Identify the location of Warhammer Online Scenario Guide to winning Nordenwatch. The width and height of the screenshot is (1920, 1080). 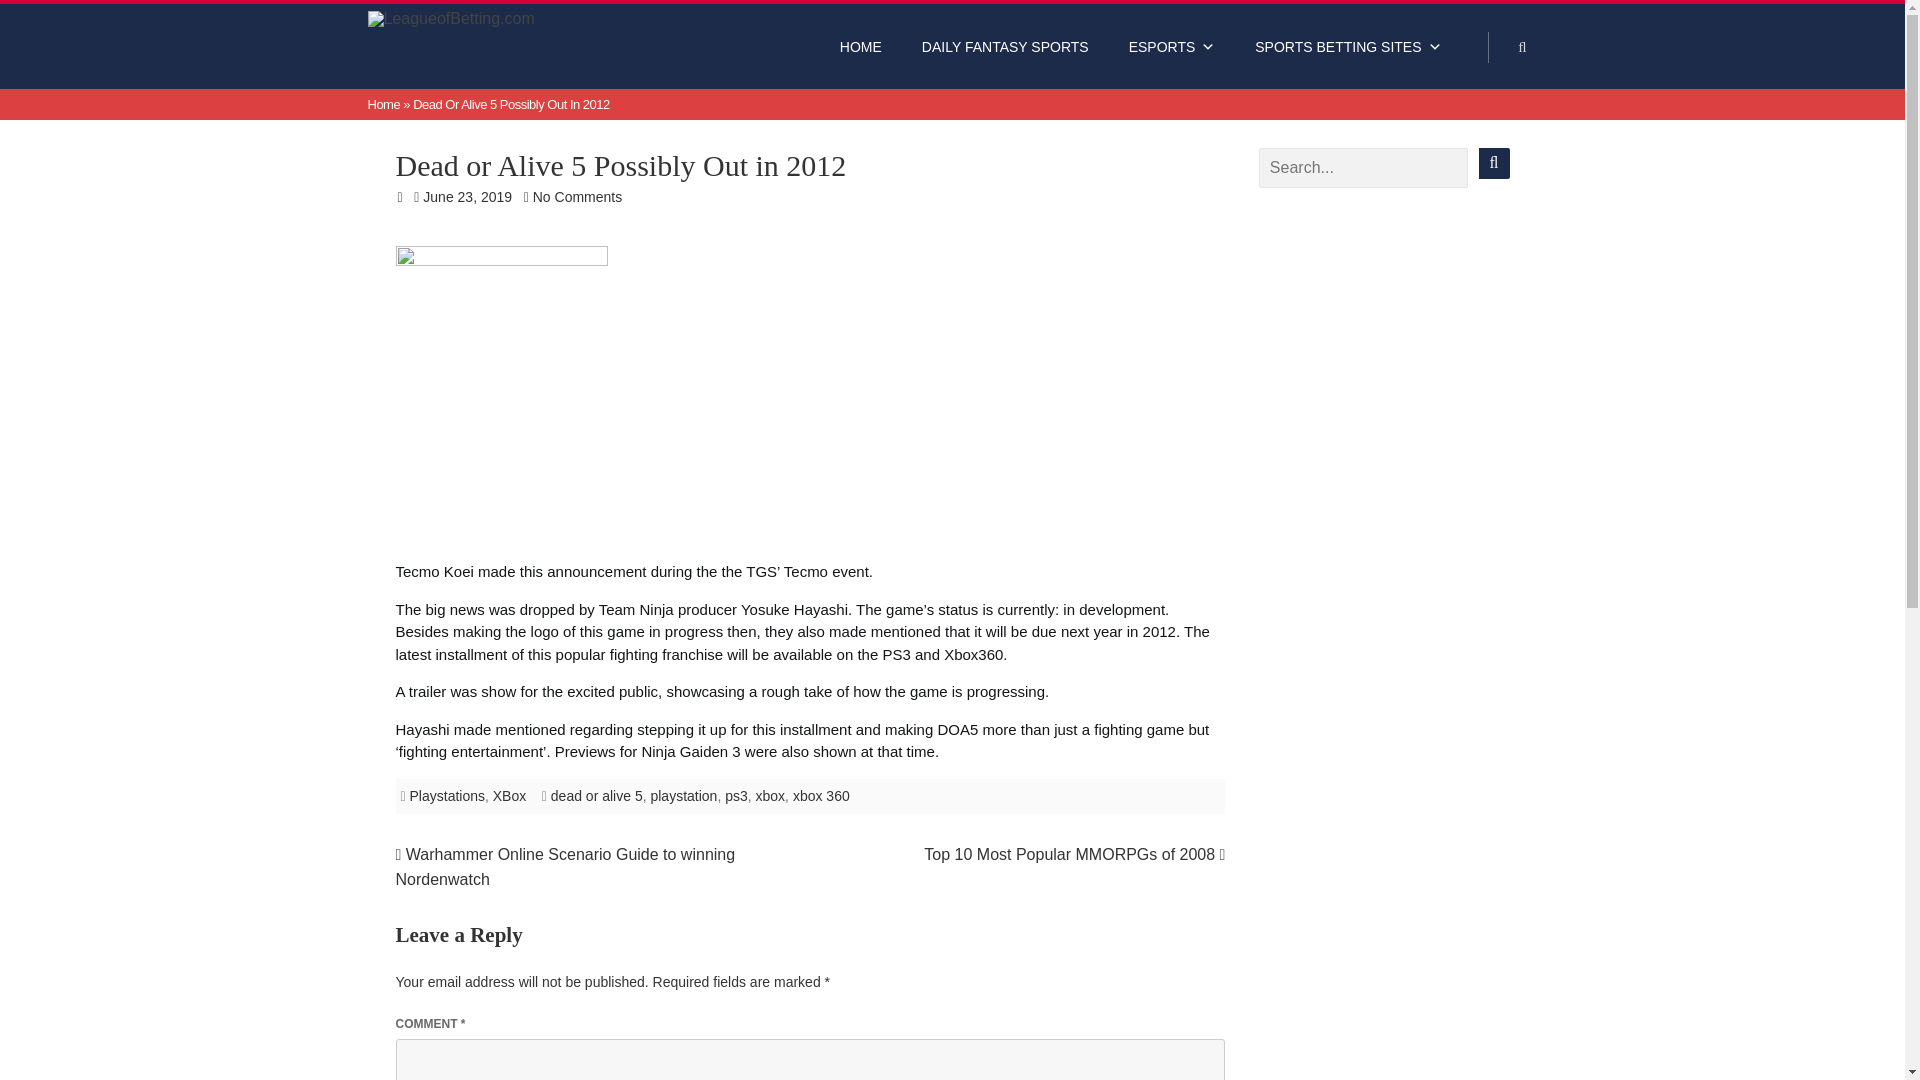
(565, 866).